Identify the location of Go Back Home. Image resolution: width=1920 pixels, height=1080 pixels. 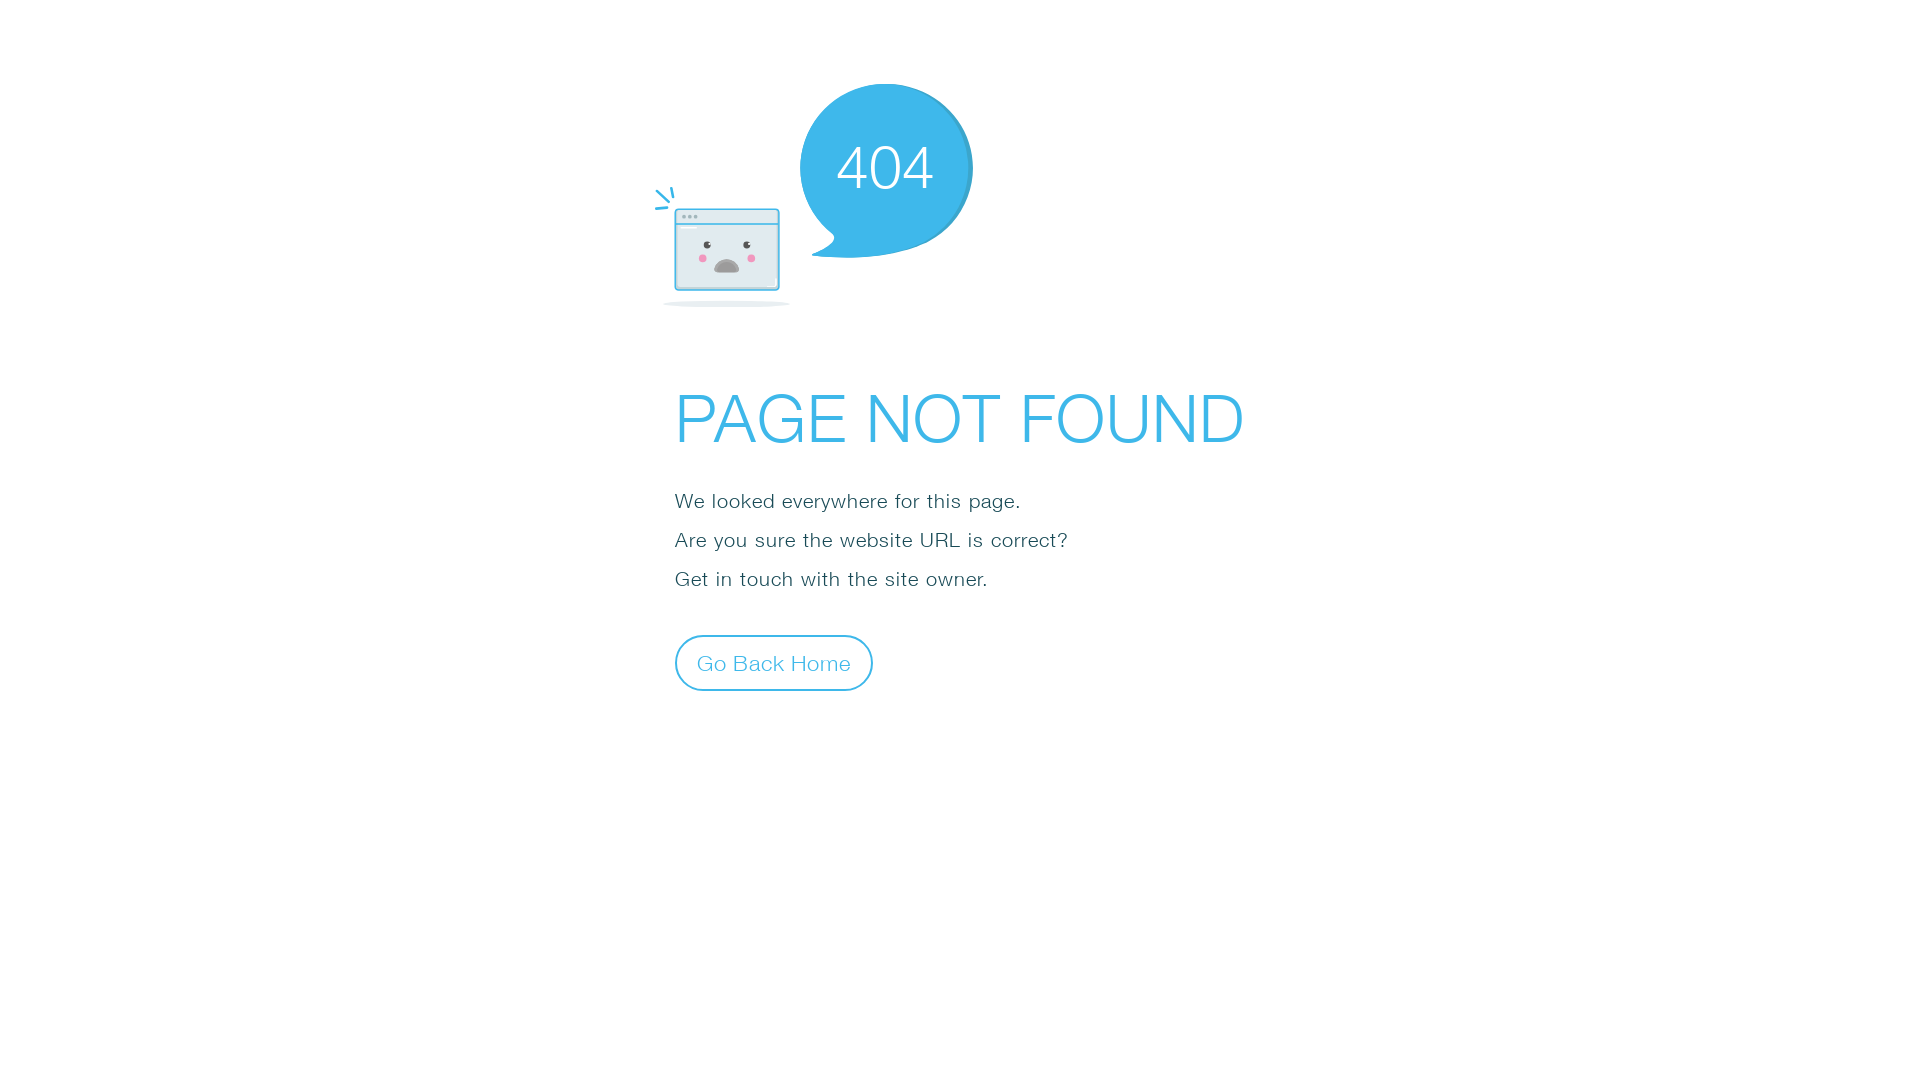
(774, 662).